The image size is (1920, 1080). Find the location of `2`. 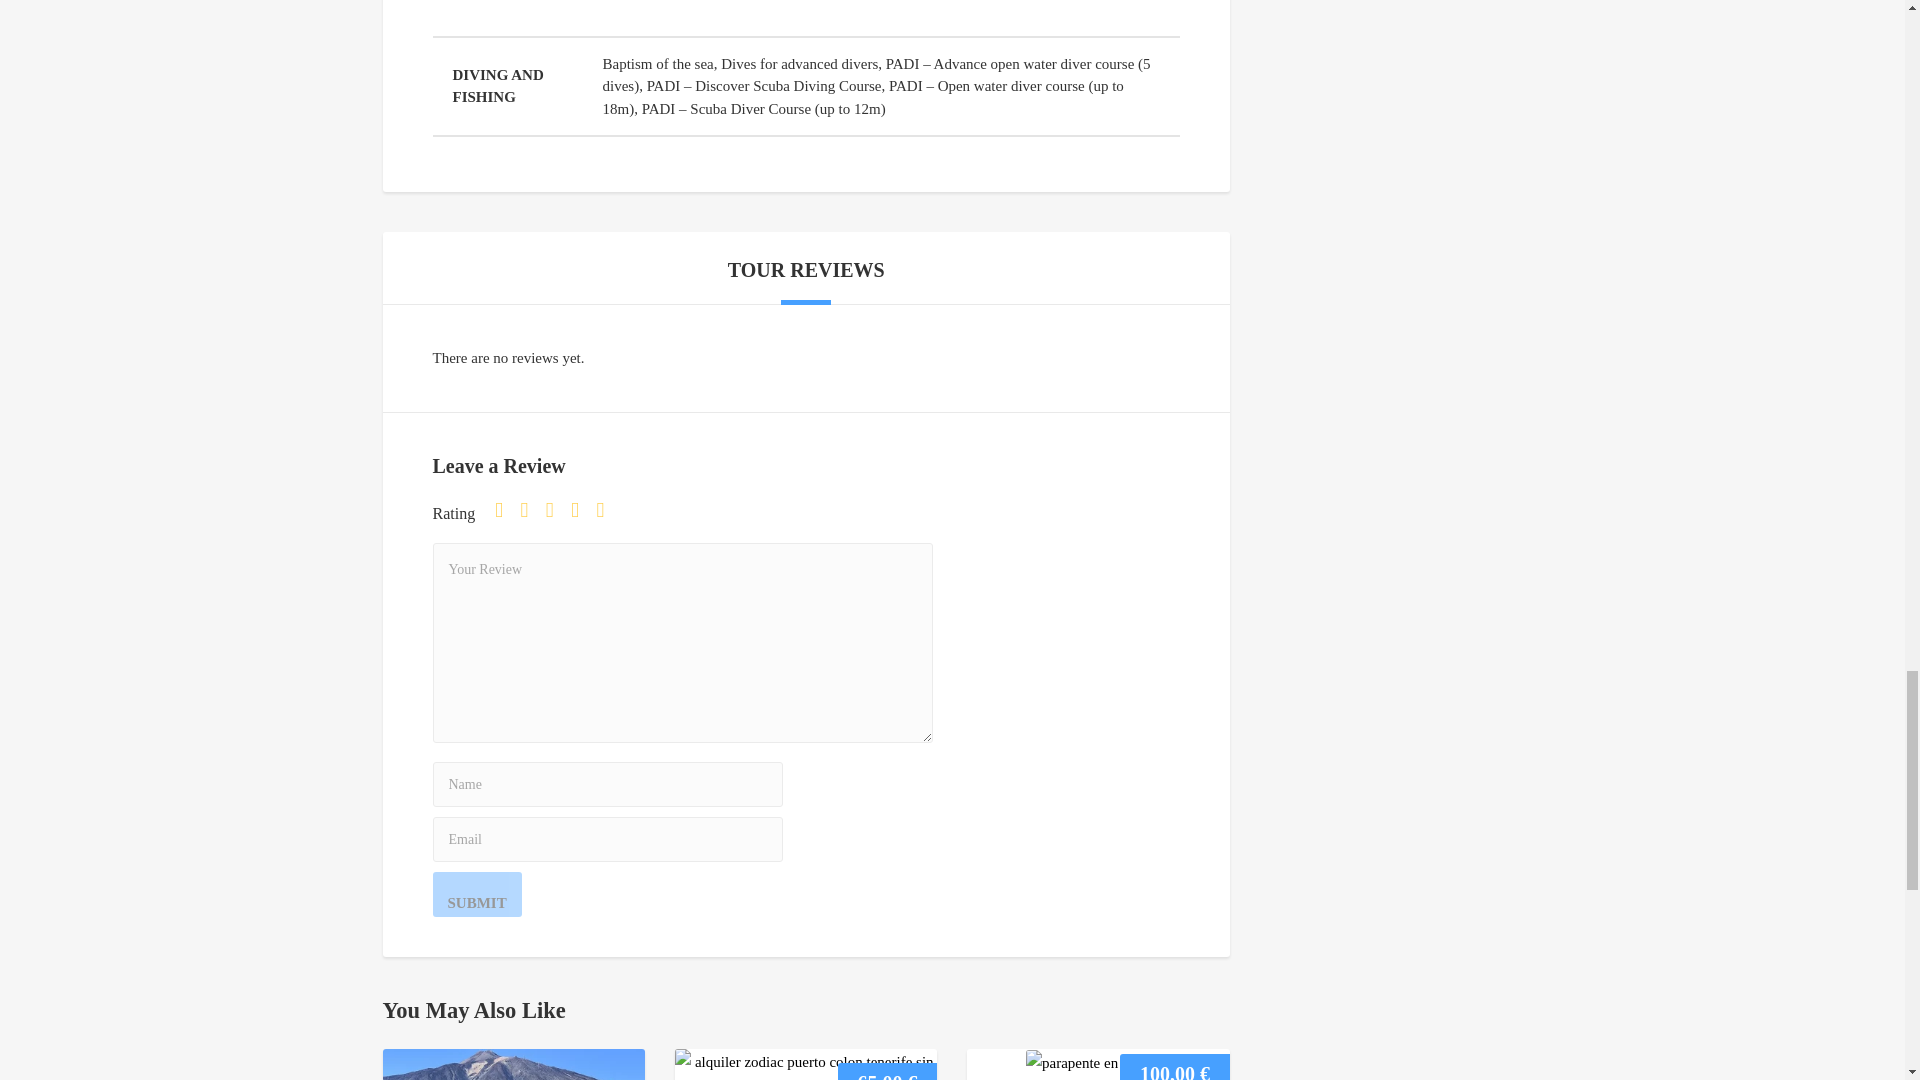

2 is located at coordinates (530, 510).